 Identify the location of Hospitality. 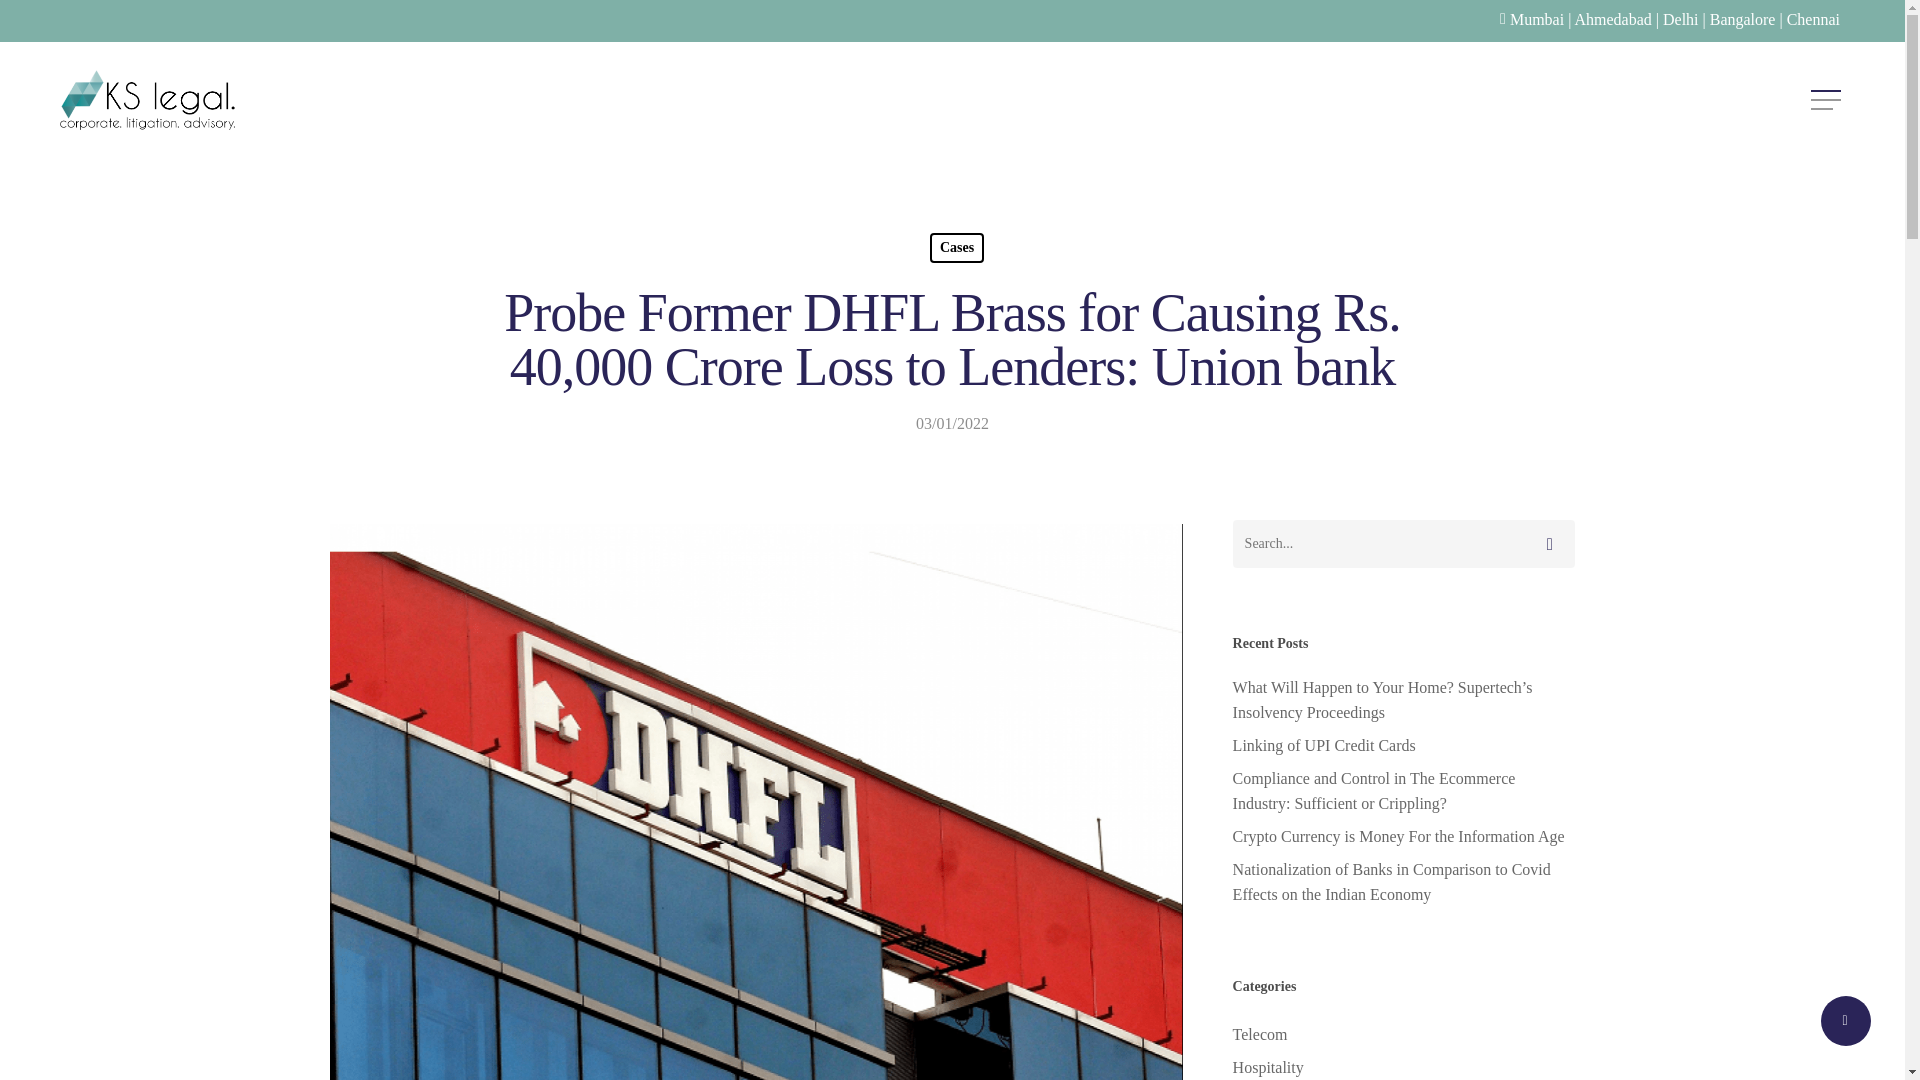
(1403, 1068).